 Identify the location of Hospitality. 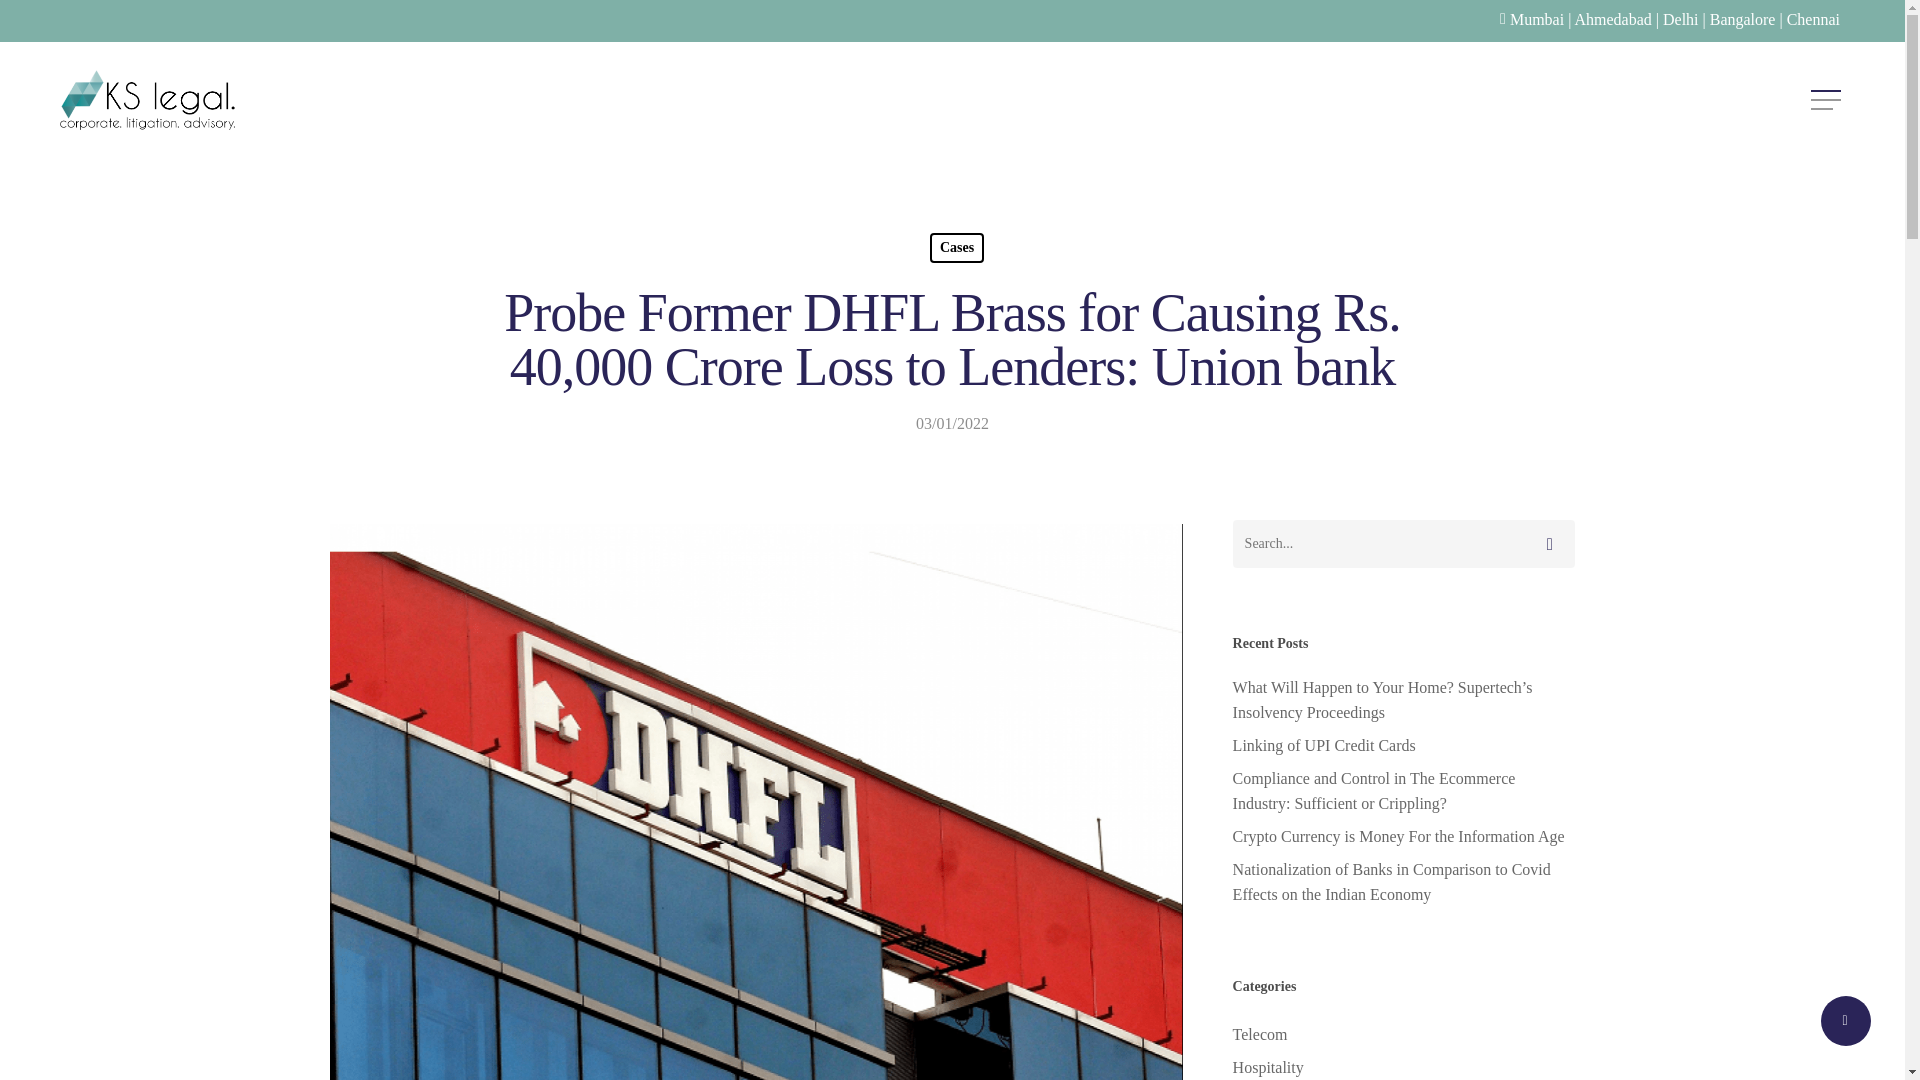
(1403, 1068).